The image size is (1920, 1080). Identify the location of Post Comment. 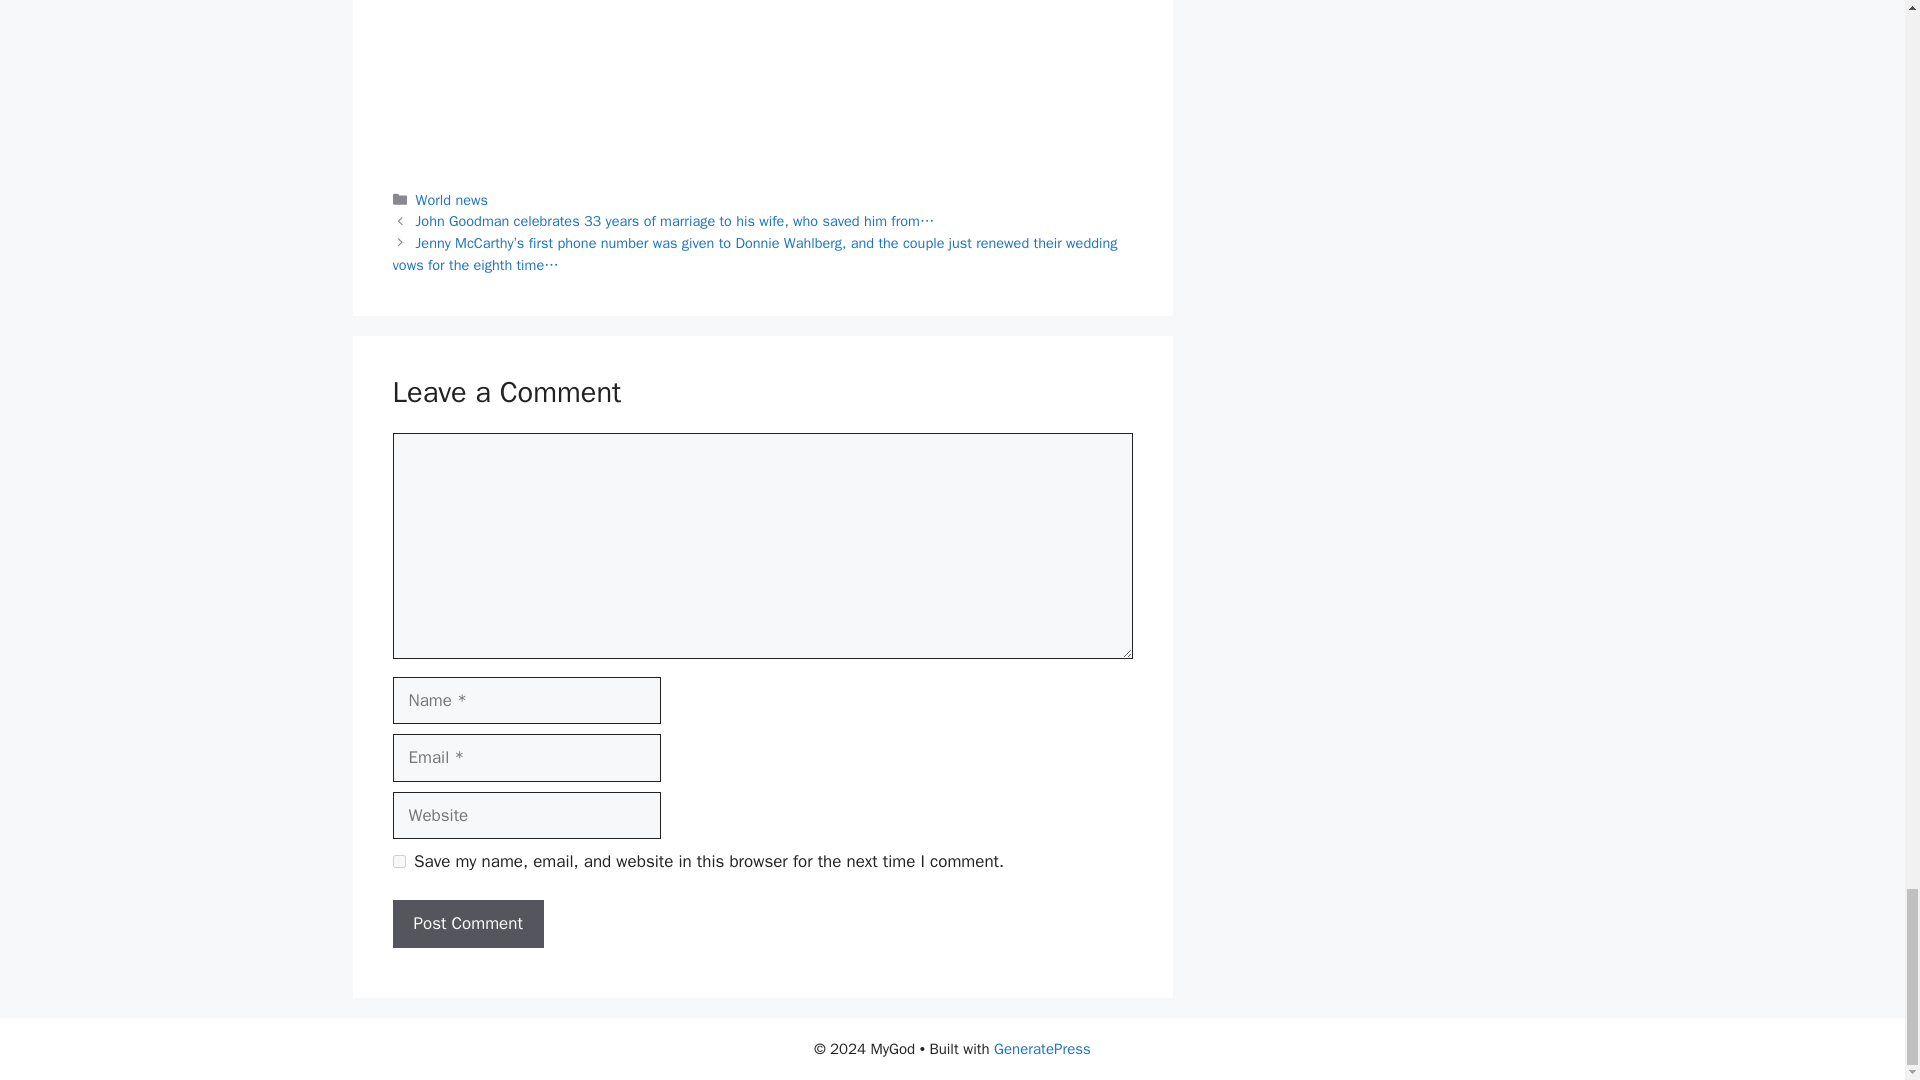
(467, 924).